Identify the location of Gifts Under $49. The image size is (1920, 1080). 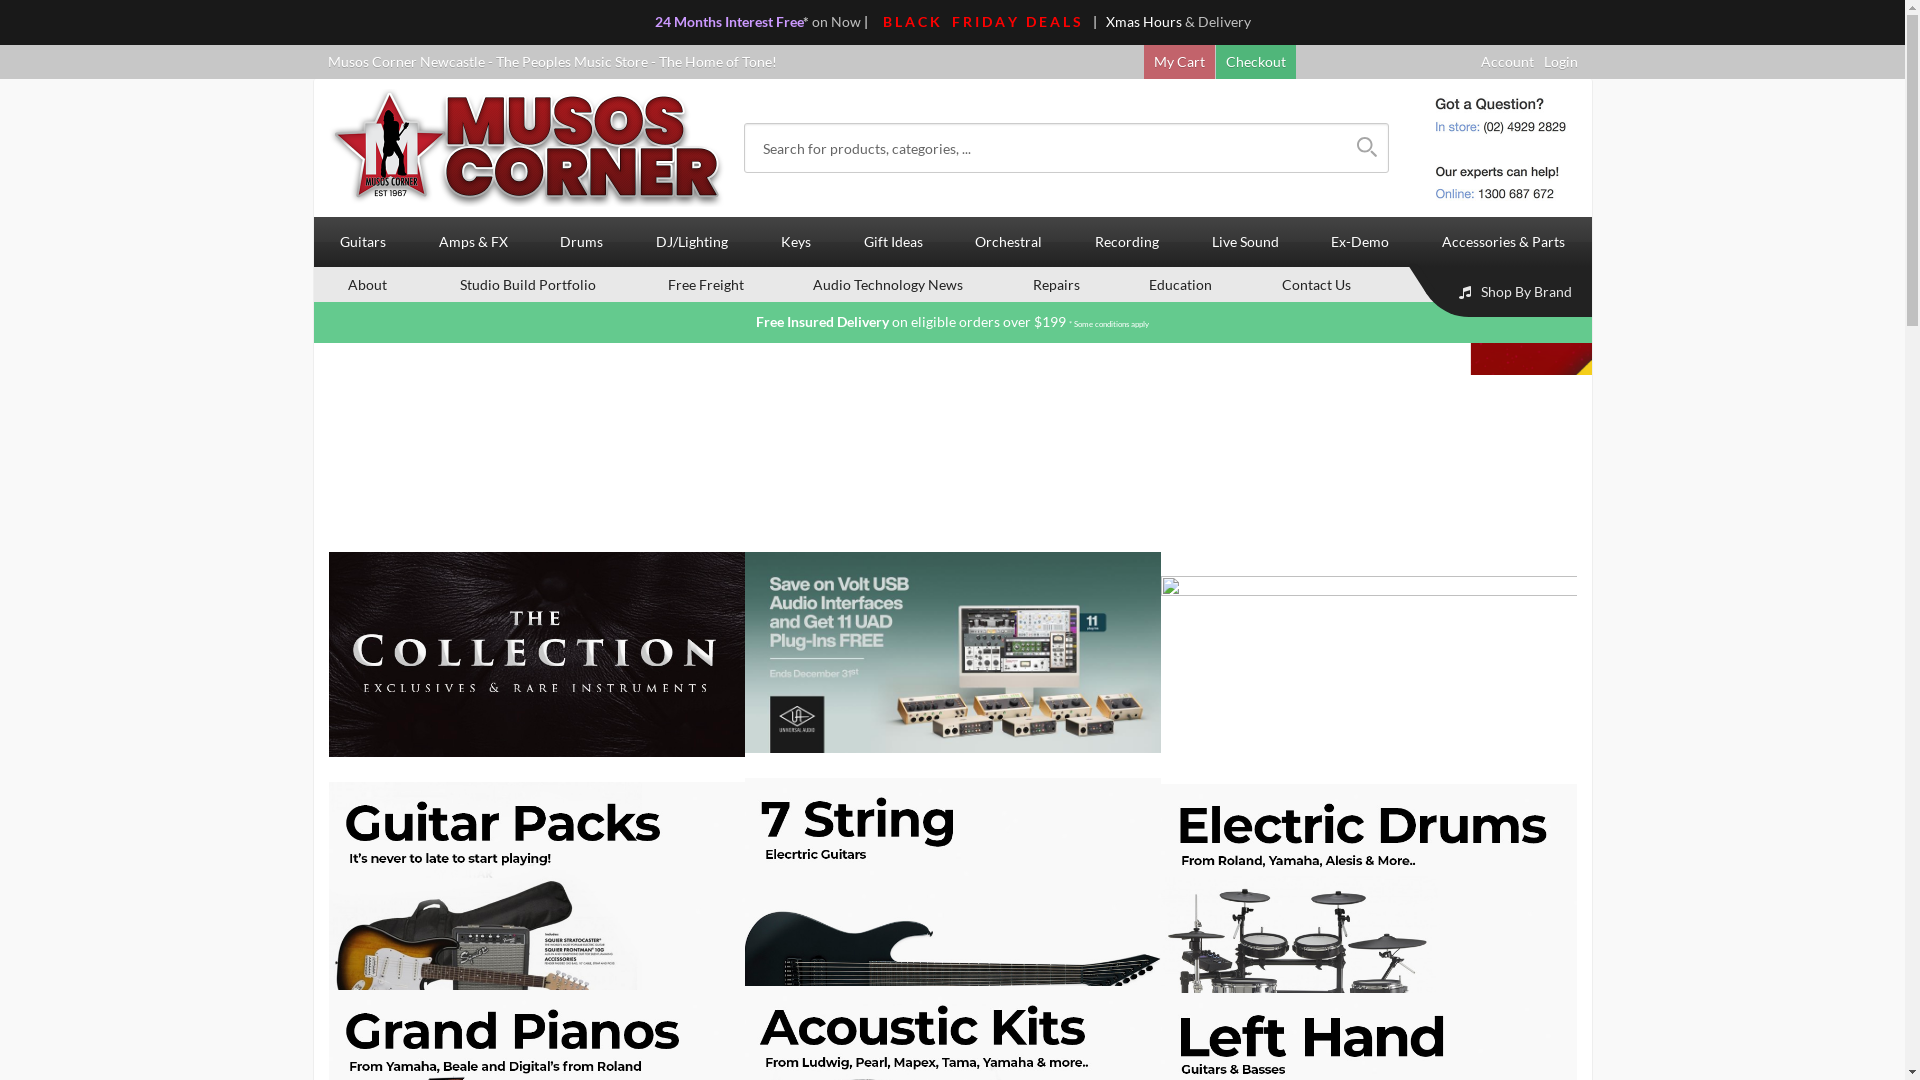
(1014, 434).